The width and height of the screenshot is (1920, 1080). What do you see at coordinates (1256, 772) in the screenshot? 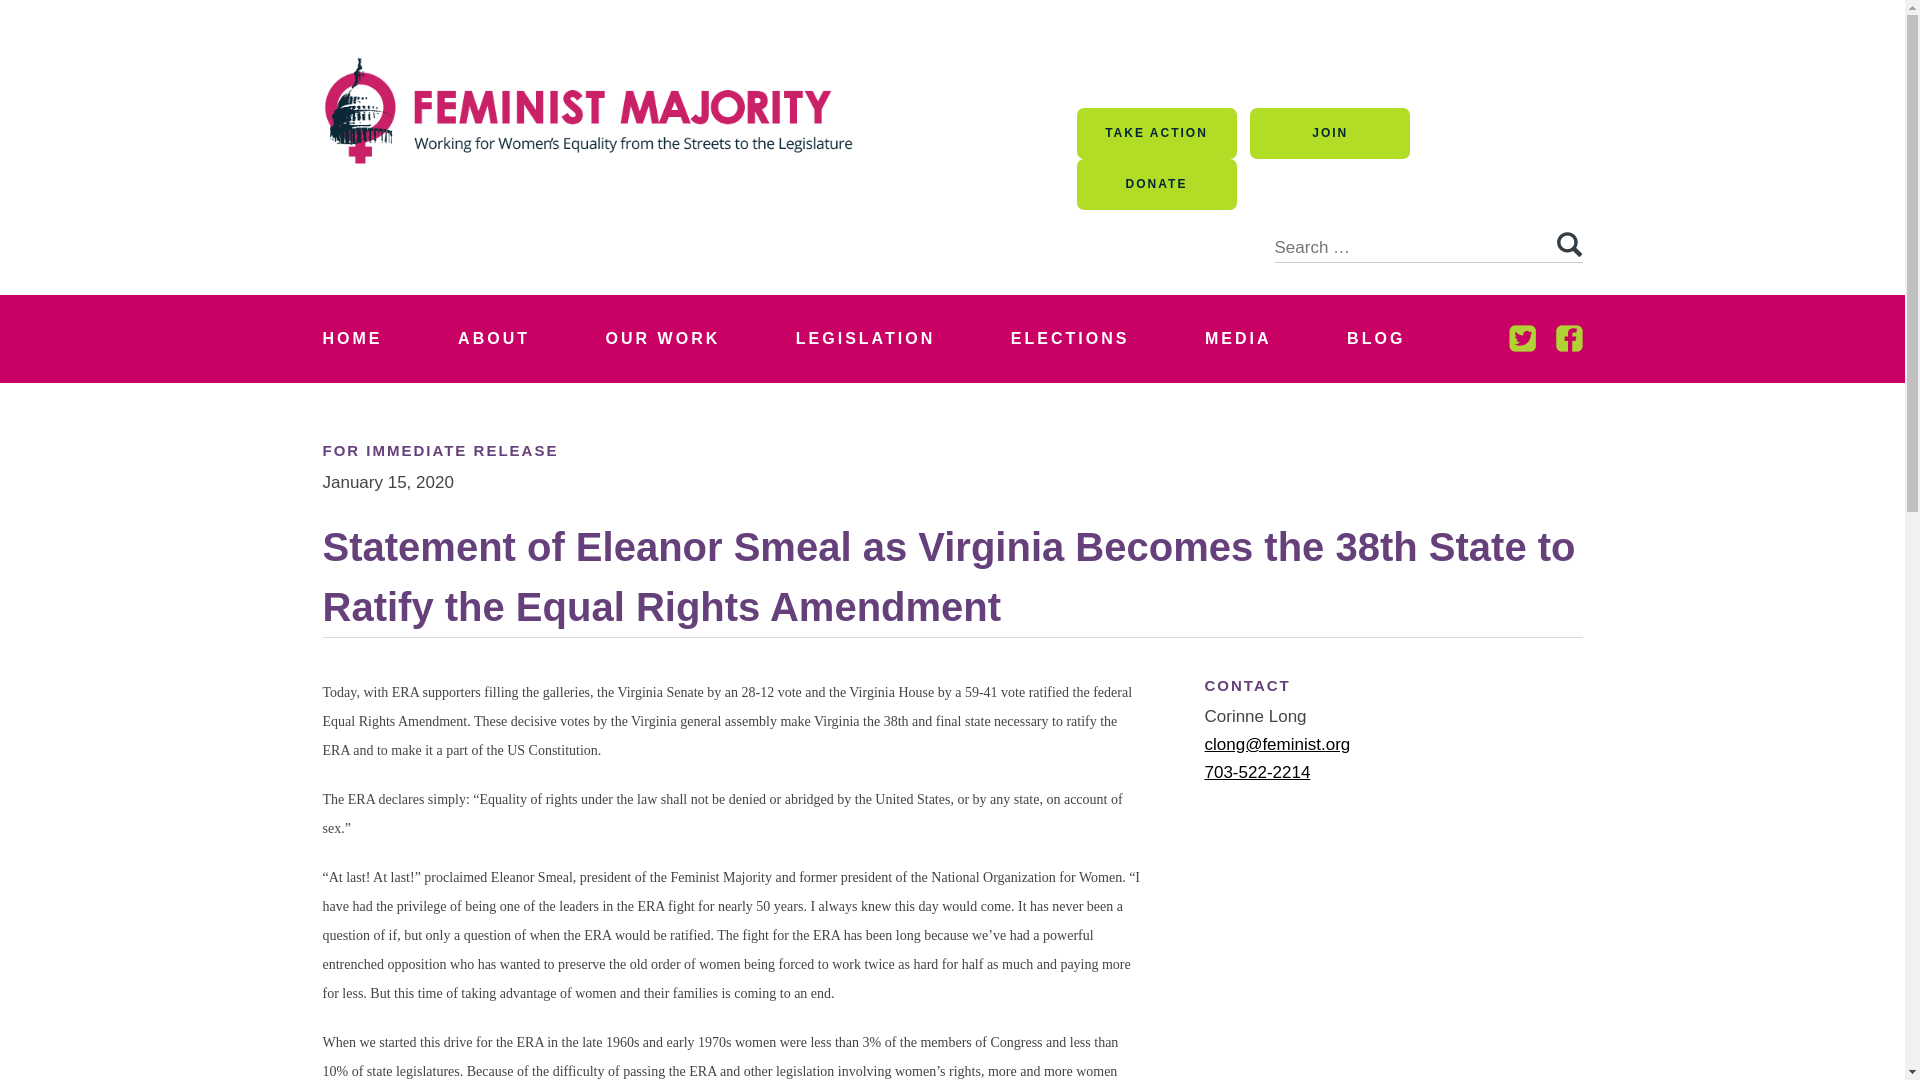
I see `703-522-2214` at bounding box center [1256, 772].